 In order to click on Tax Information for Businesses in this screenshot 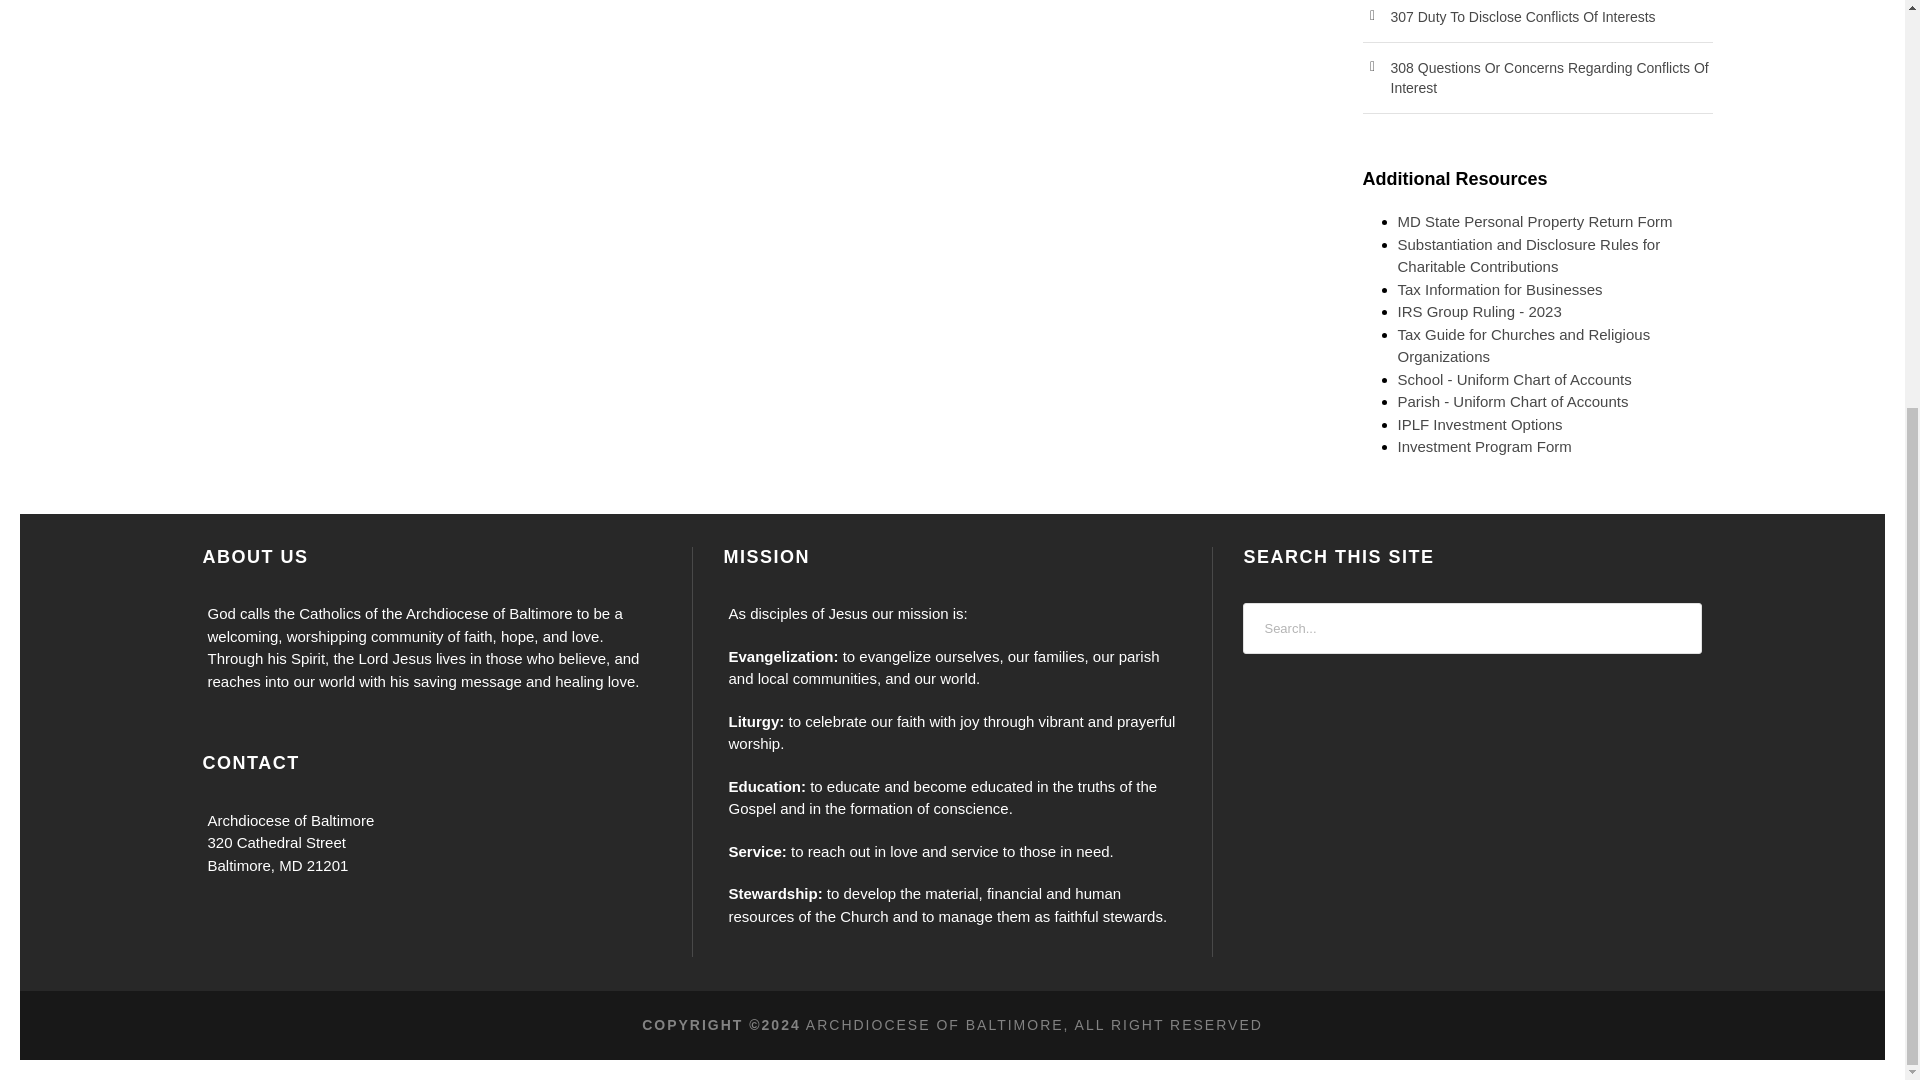, I will do `click(1500, 289)`.